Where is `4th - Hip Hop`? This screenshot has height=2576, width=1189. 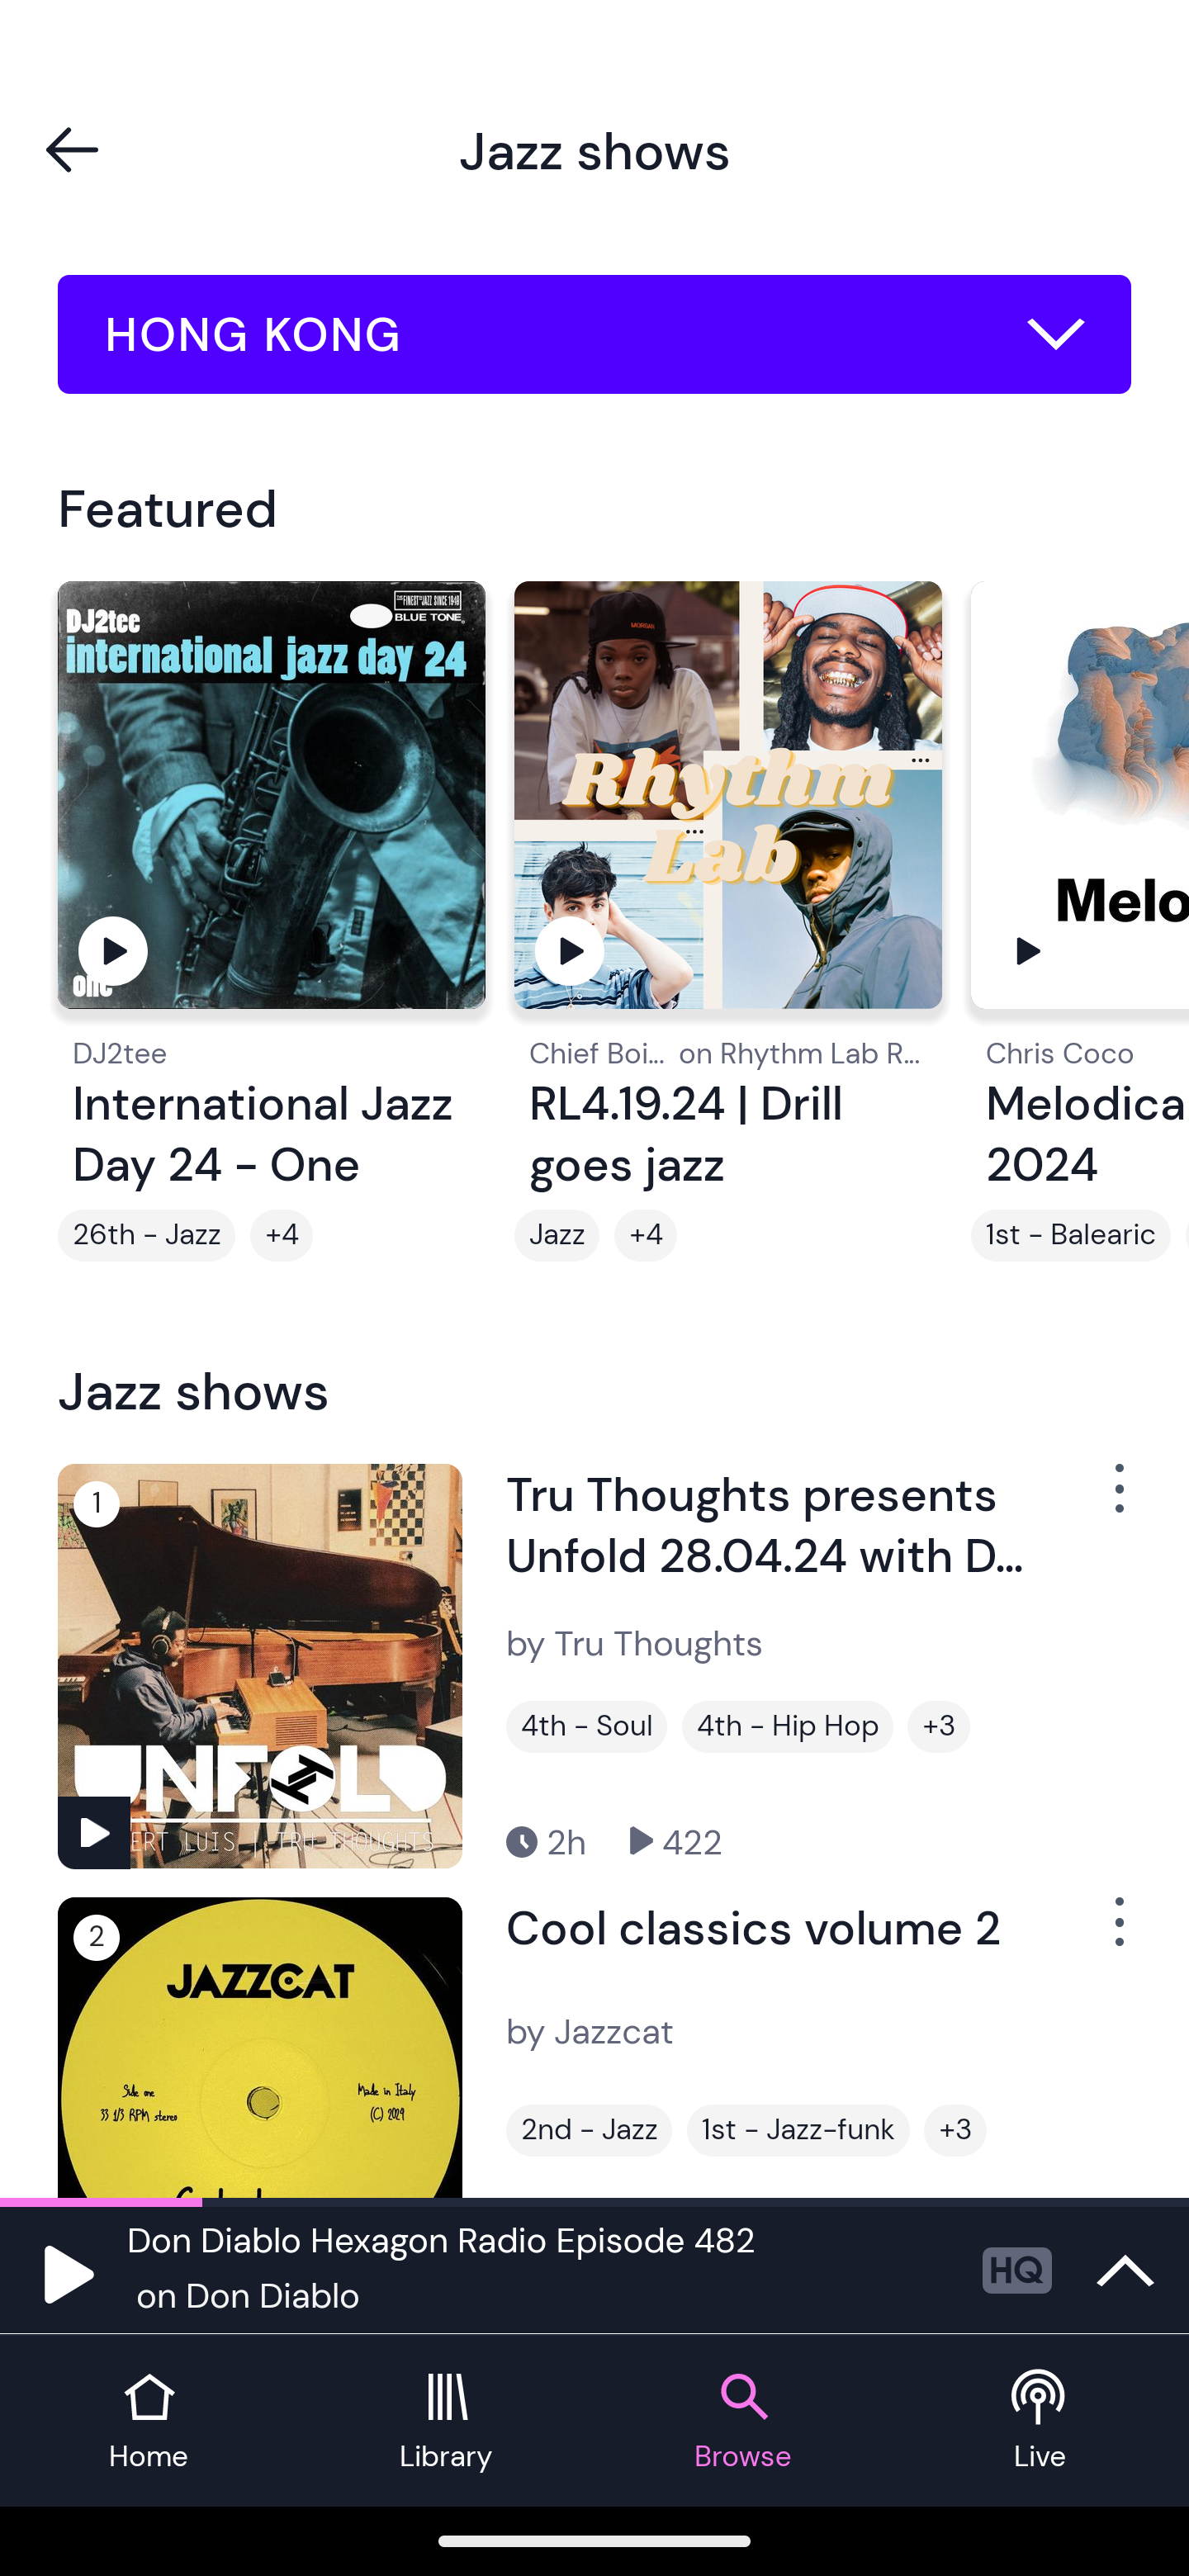 4th - Hip Hop is located at coordinates (788, 1726).